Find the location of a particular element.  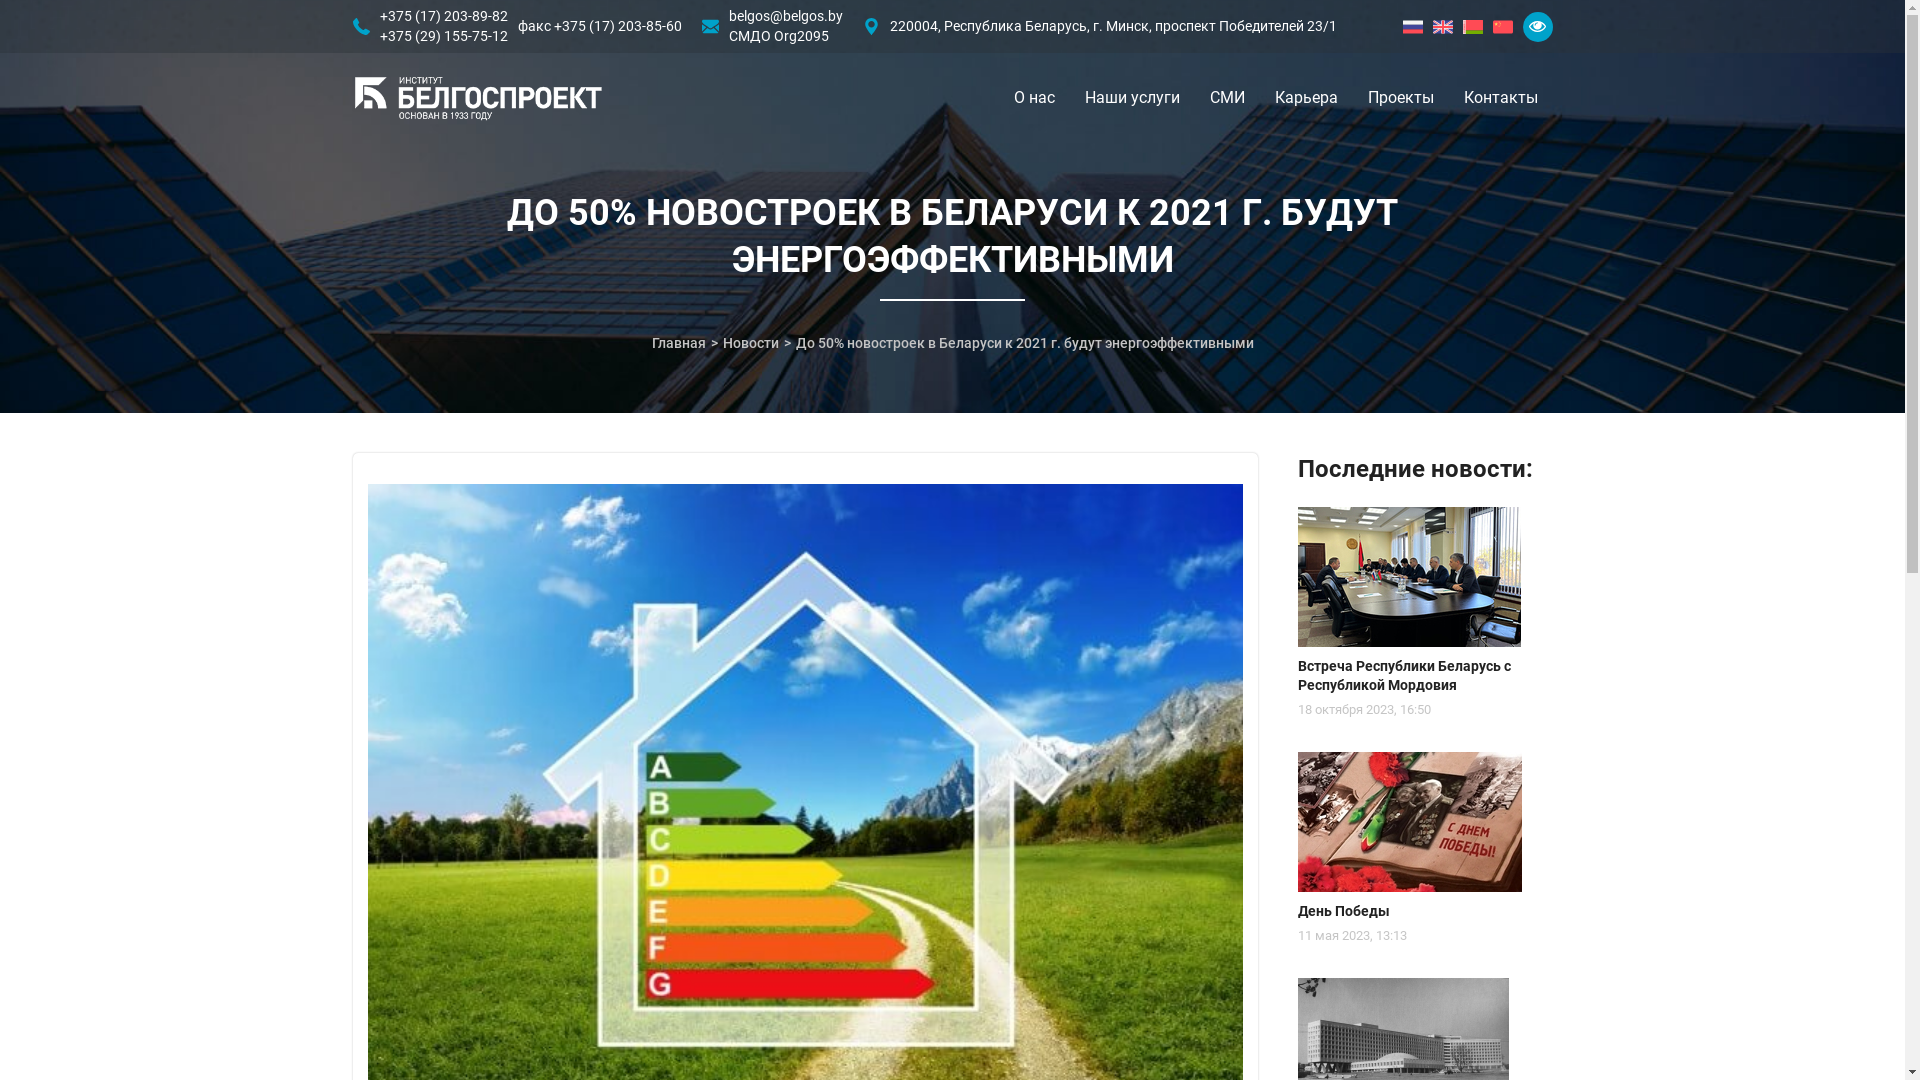

+375 (17) 203-89-82
+375 (29) 155-75-12 is located at coordinates (444, 26).